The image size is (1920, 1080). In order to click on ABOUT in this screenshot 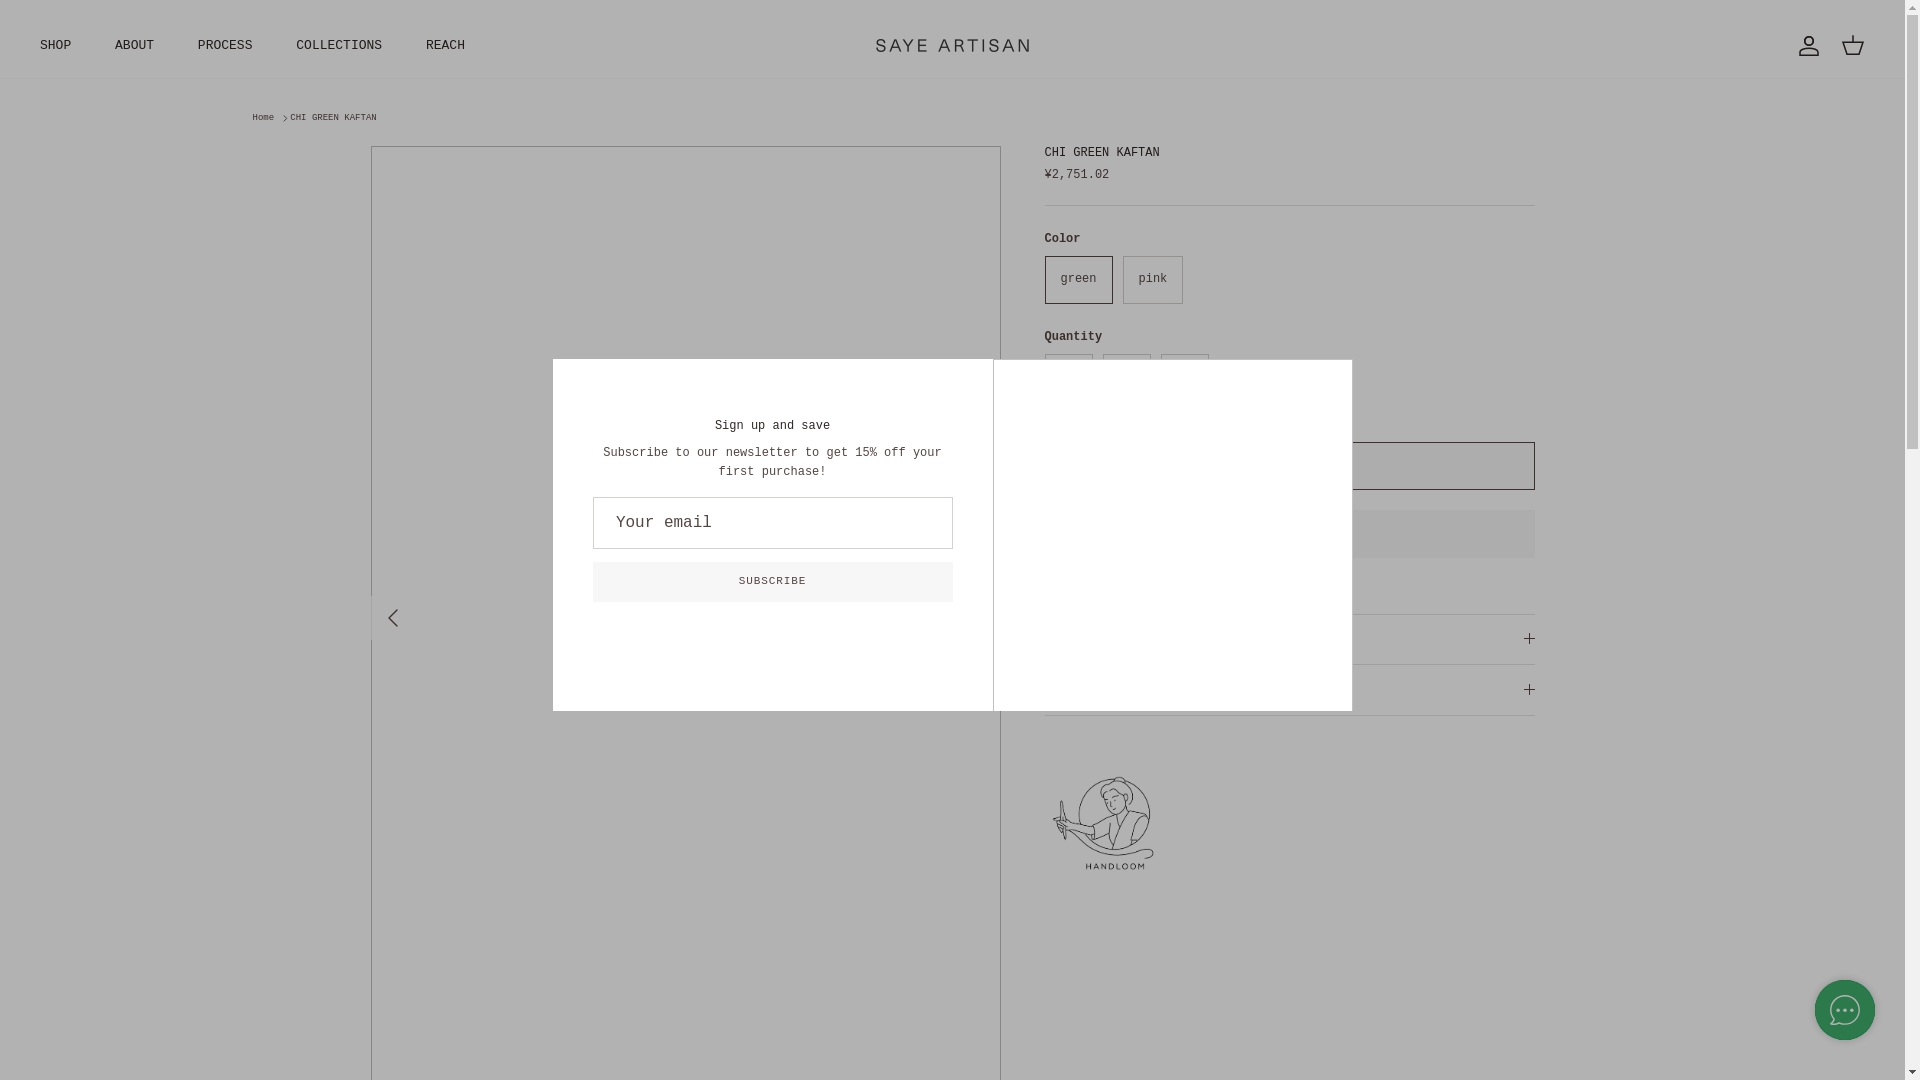, I will do `click(134, 46)`.